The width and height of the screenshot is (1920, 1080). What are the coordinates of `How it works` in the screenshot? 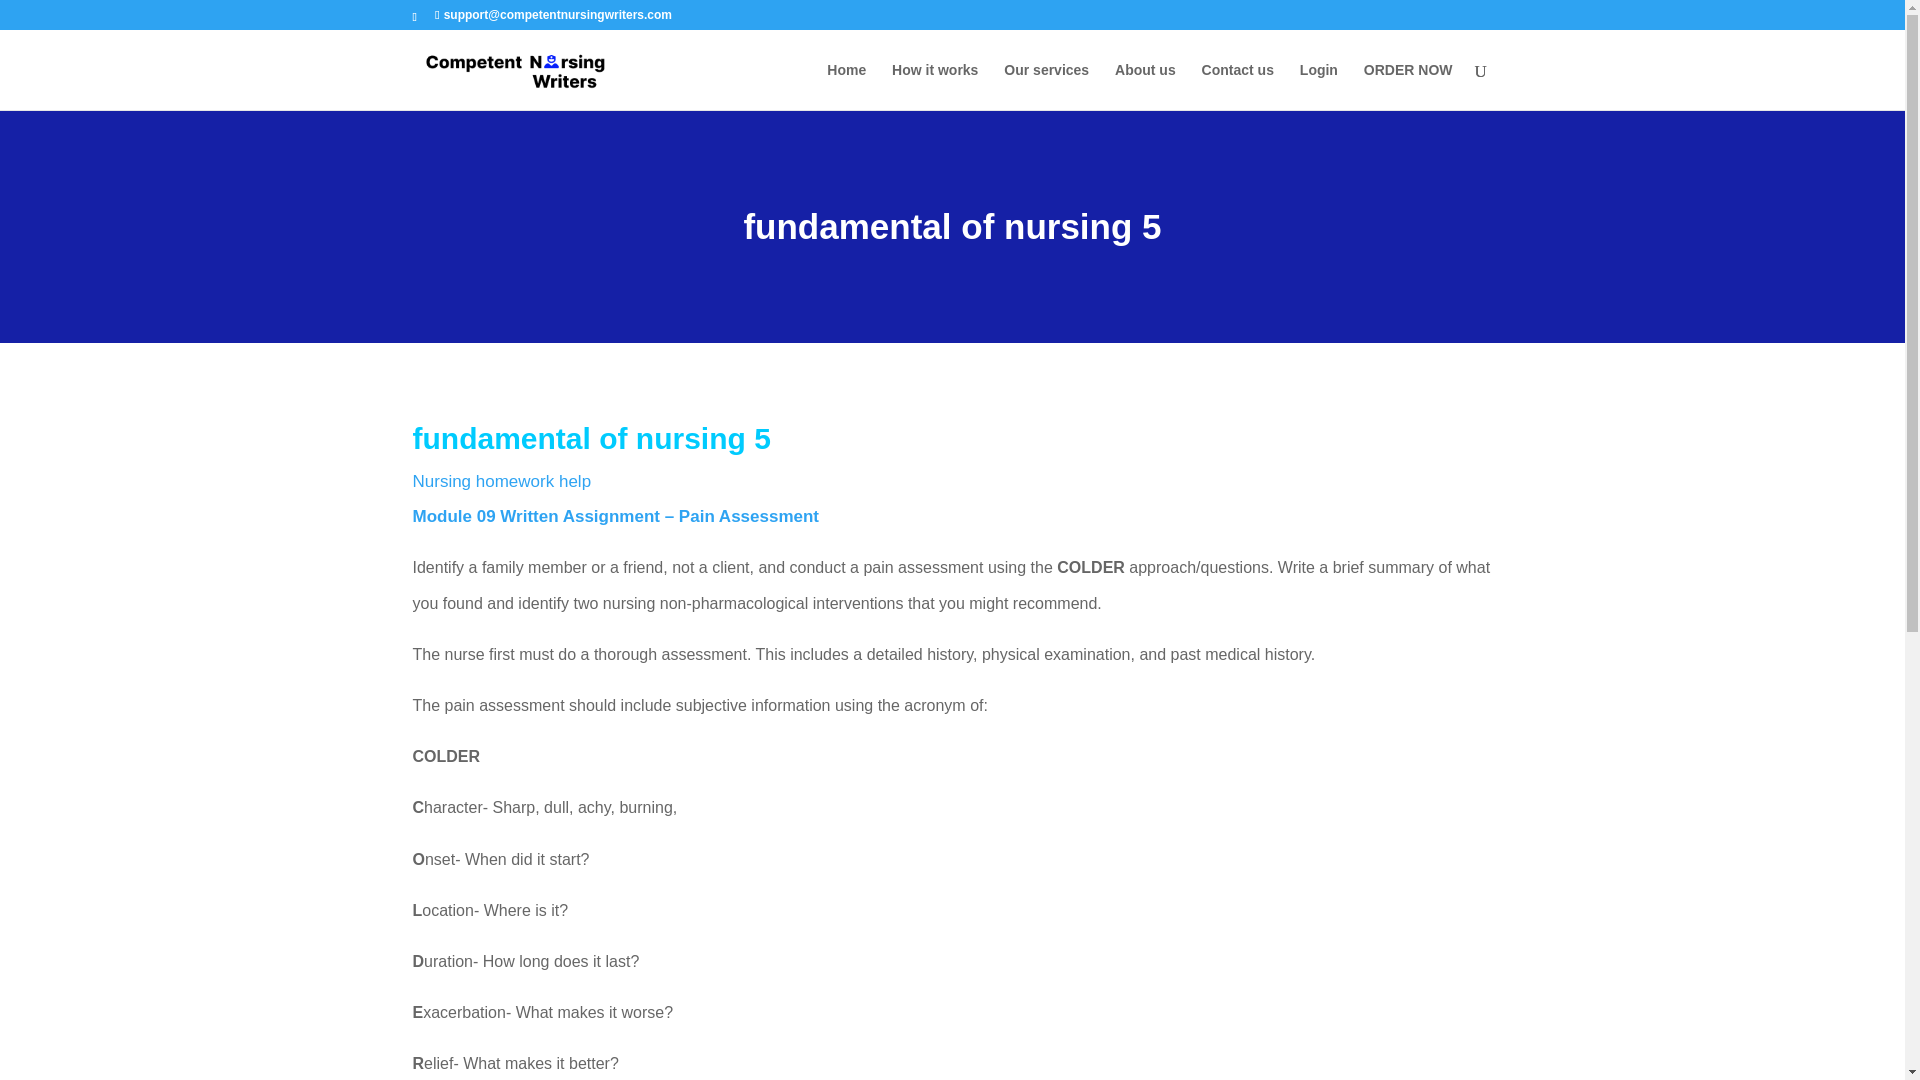 It's located at (934, 86).